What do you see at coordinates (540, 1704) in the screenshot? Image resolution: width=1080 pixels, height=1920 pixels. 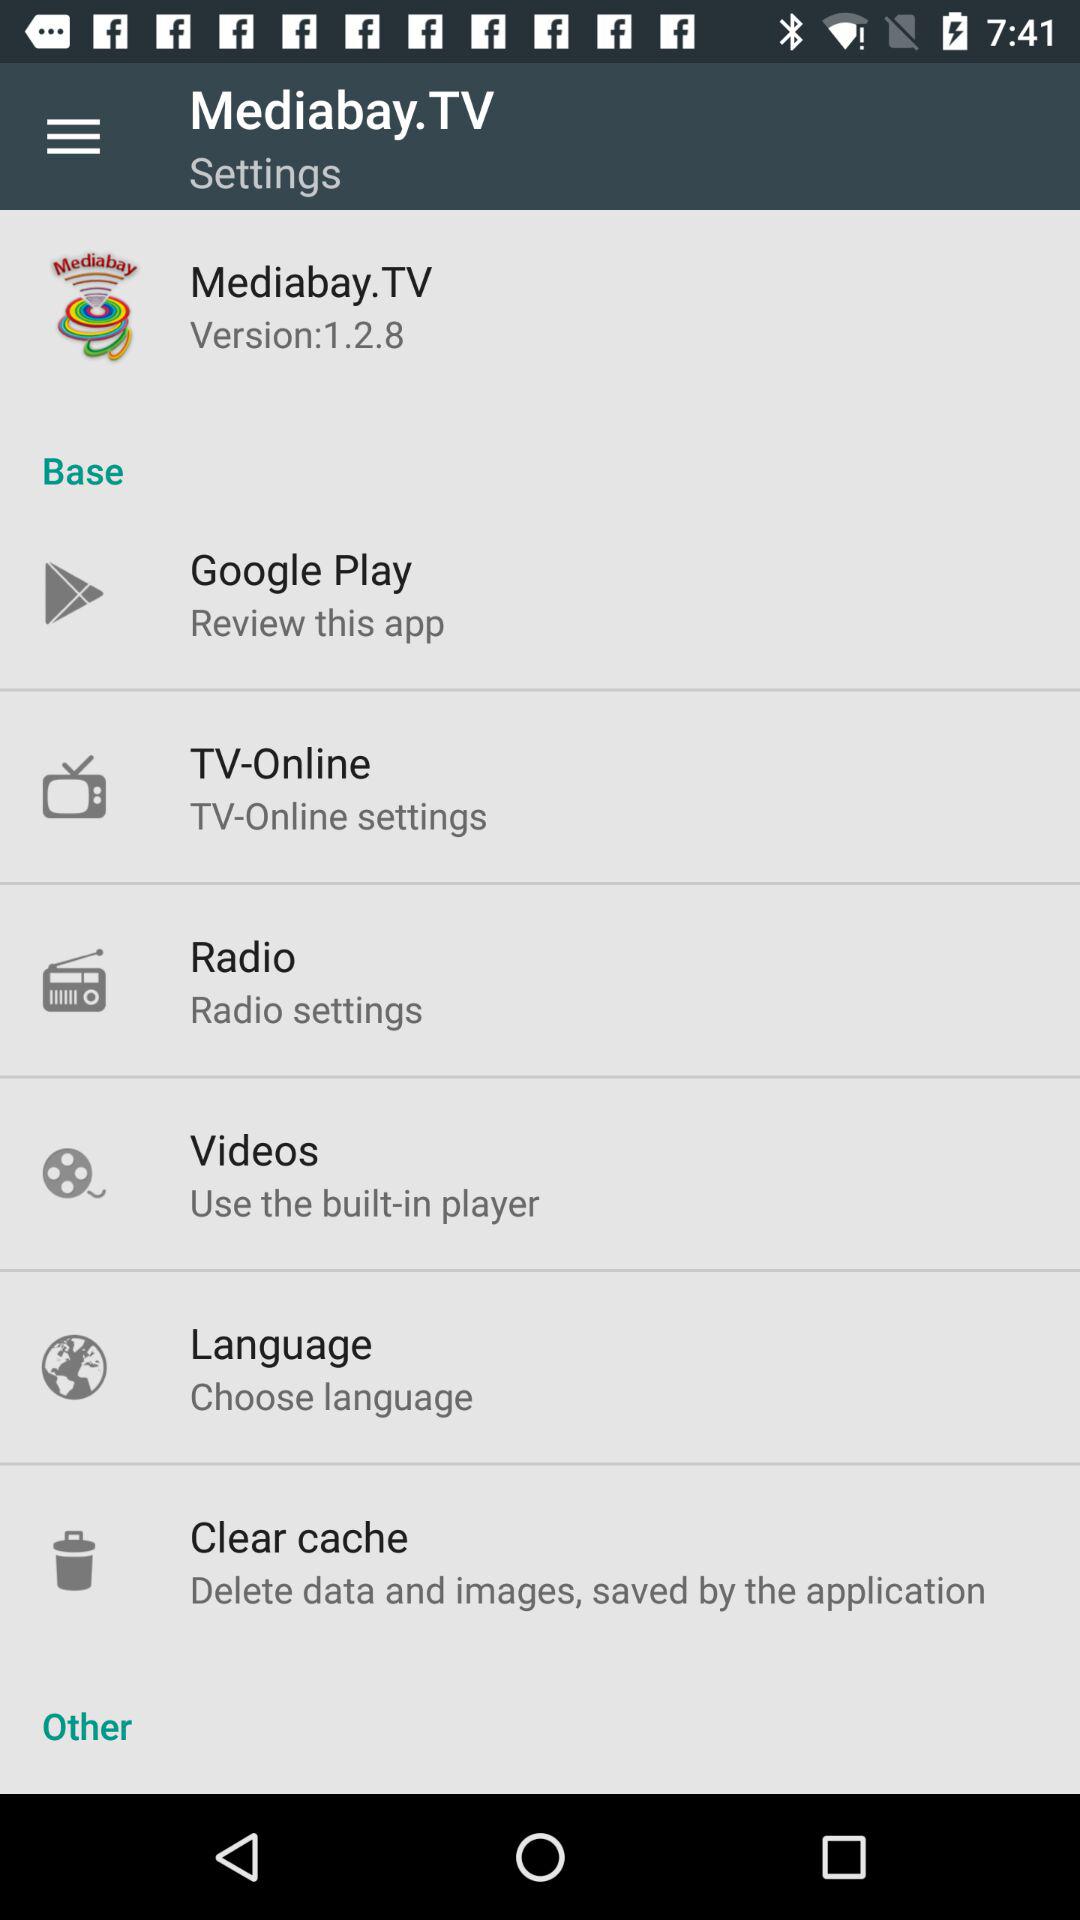 I see `turn off the other icon` at bounding box center [540, 1704].